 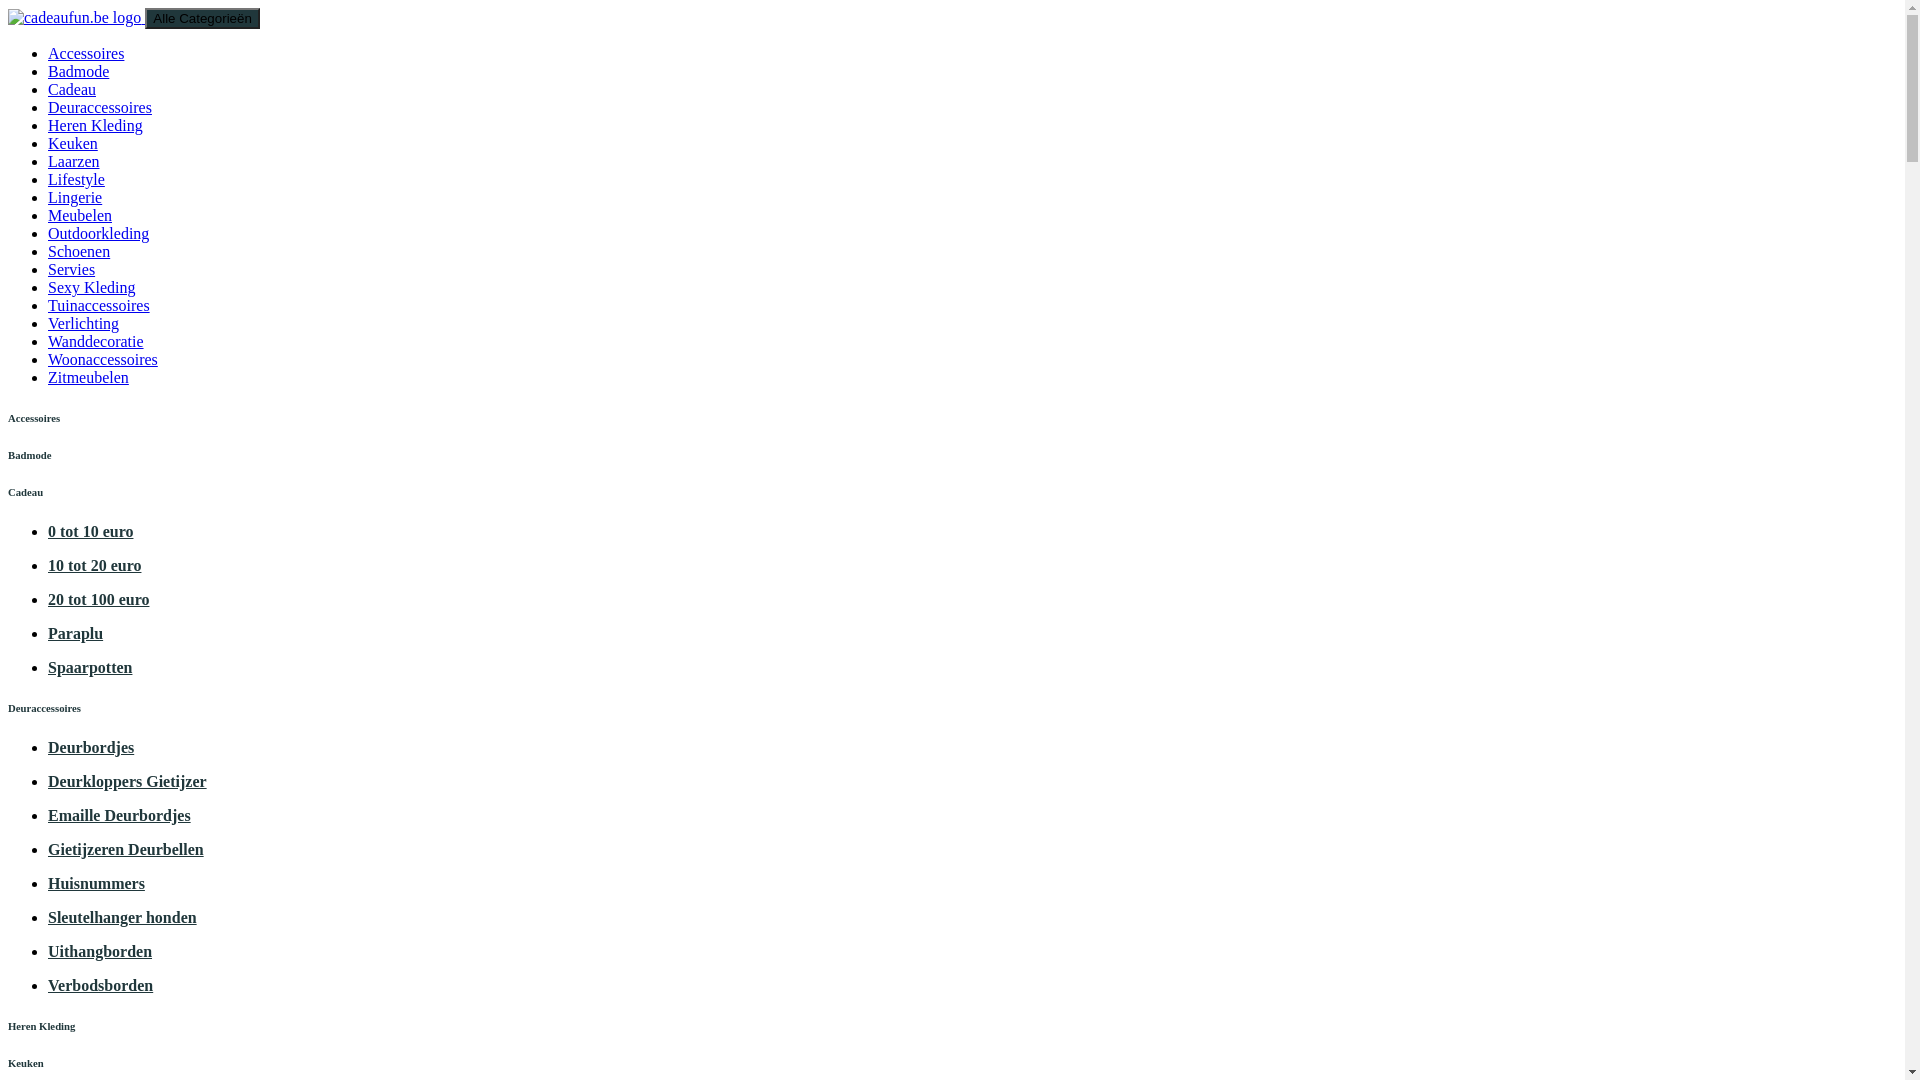 What do you see at coordinates (92, 288) in the screenshot?
I see `Sexy Kleding` at bounding box center [92, 288].